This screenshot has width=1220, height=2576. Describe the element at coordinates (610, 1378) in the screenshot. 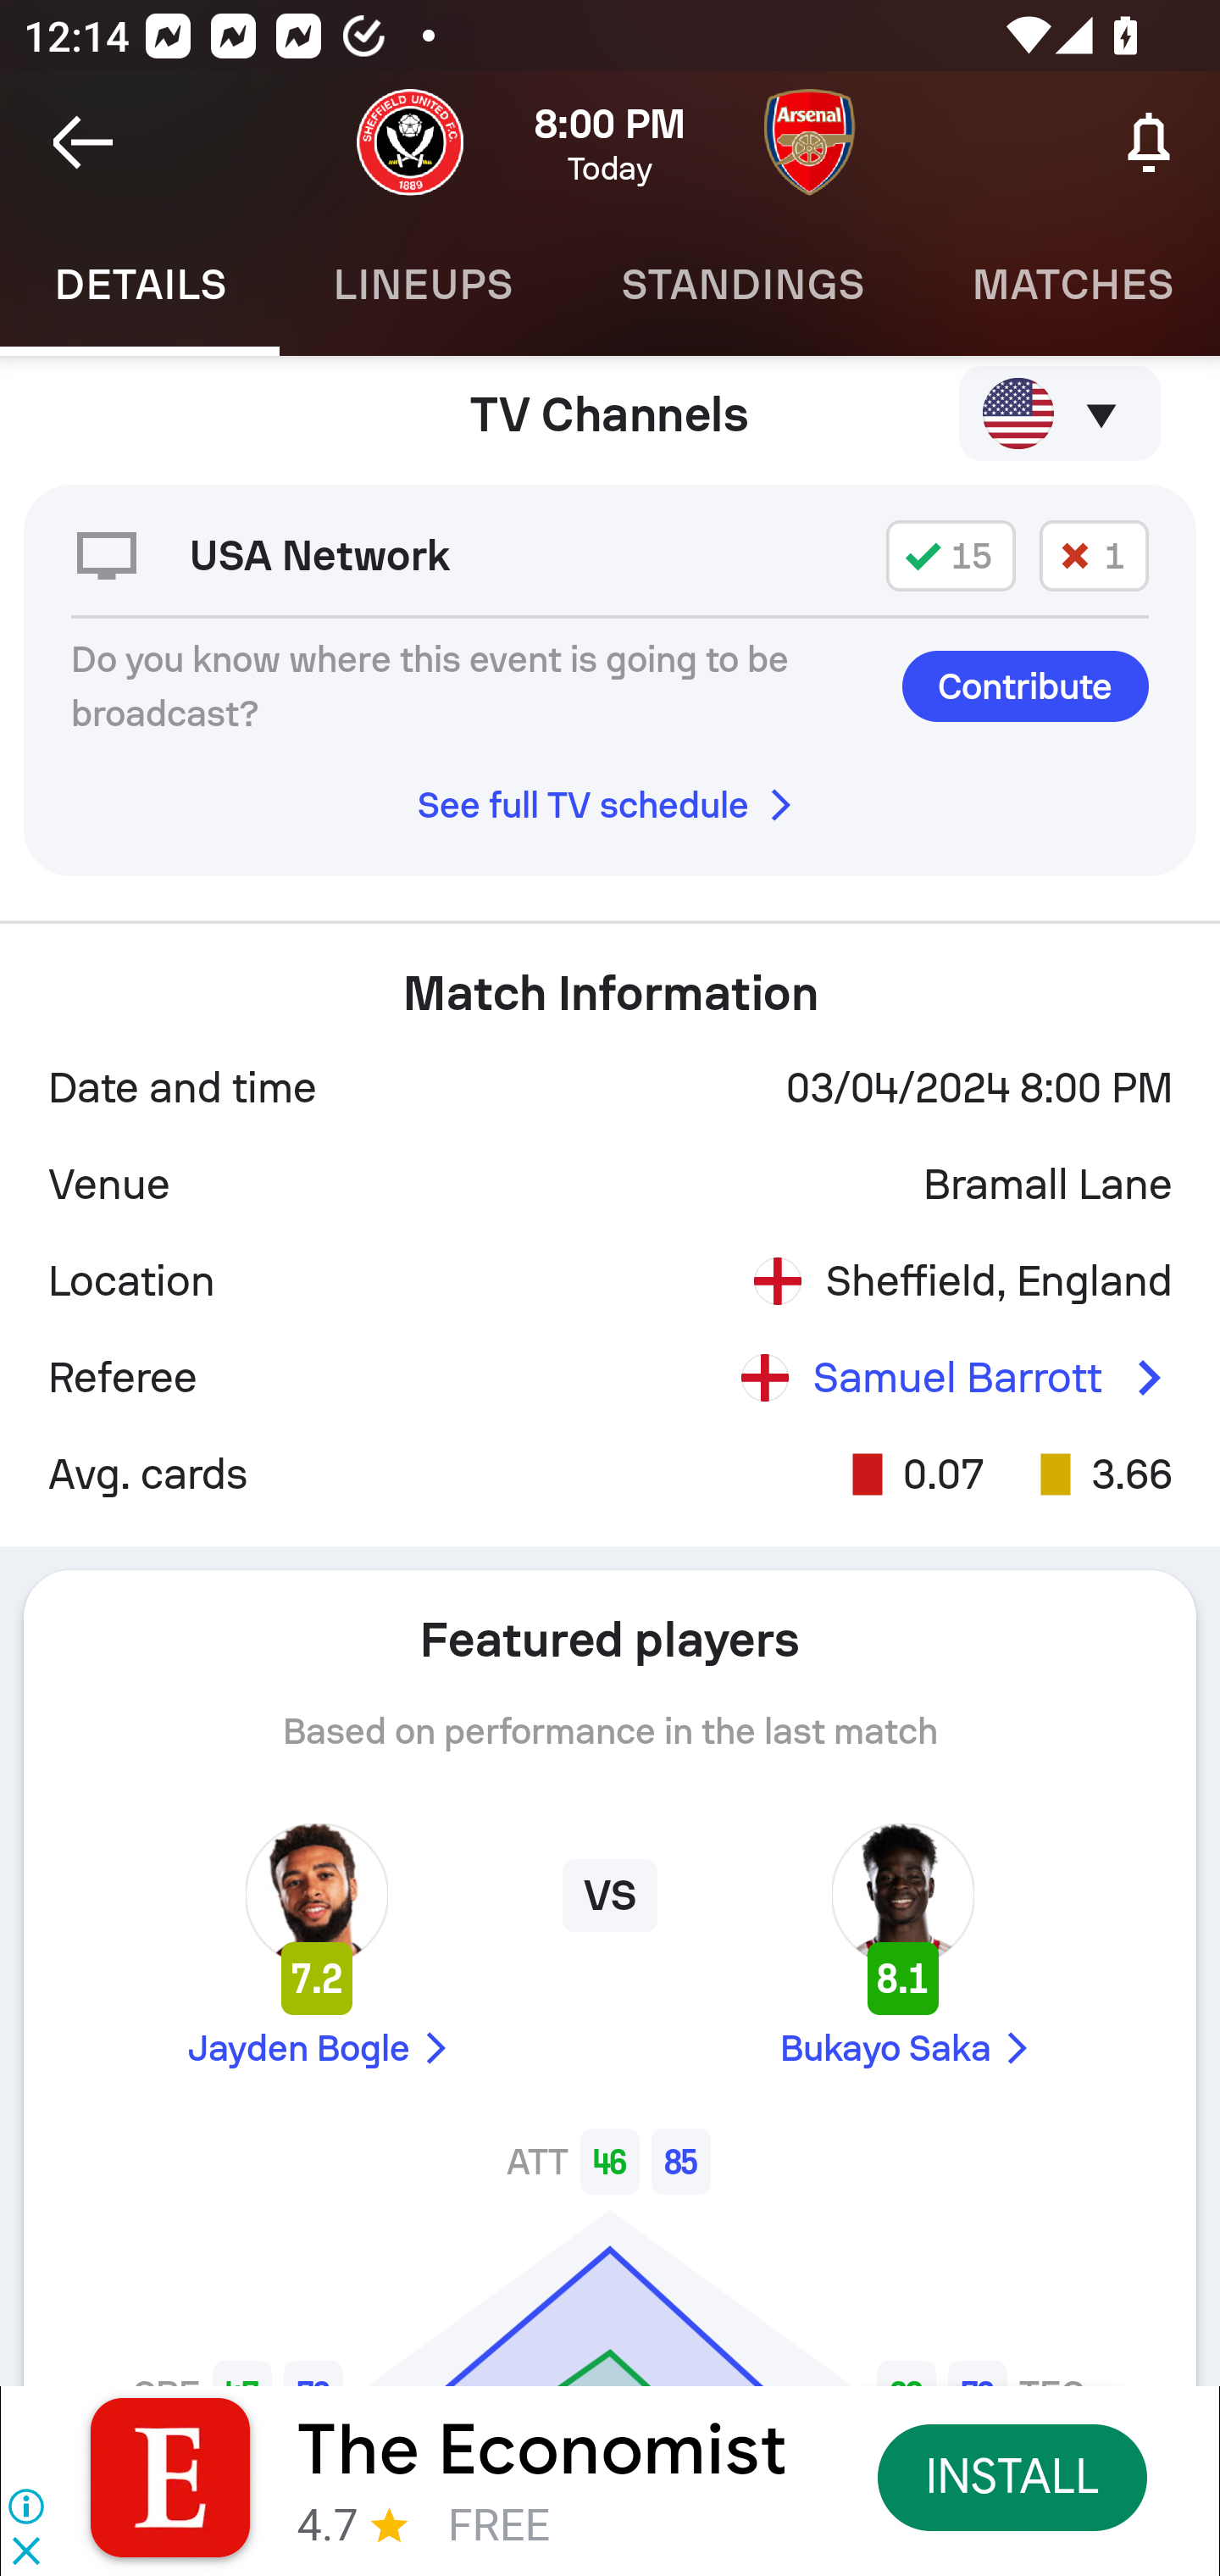

I see `Referee Samuel Barrott` at that location.